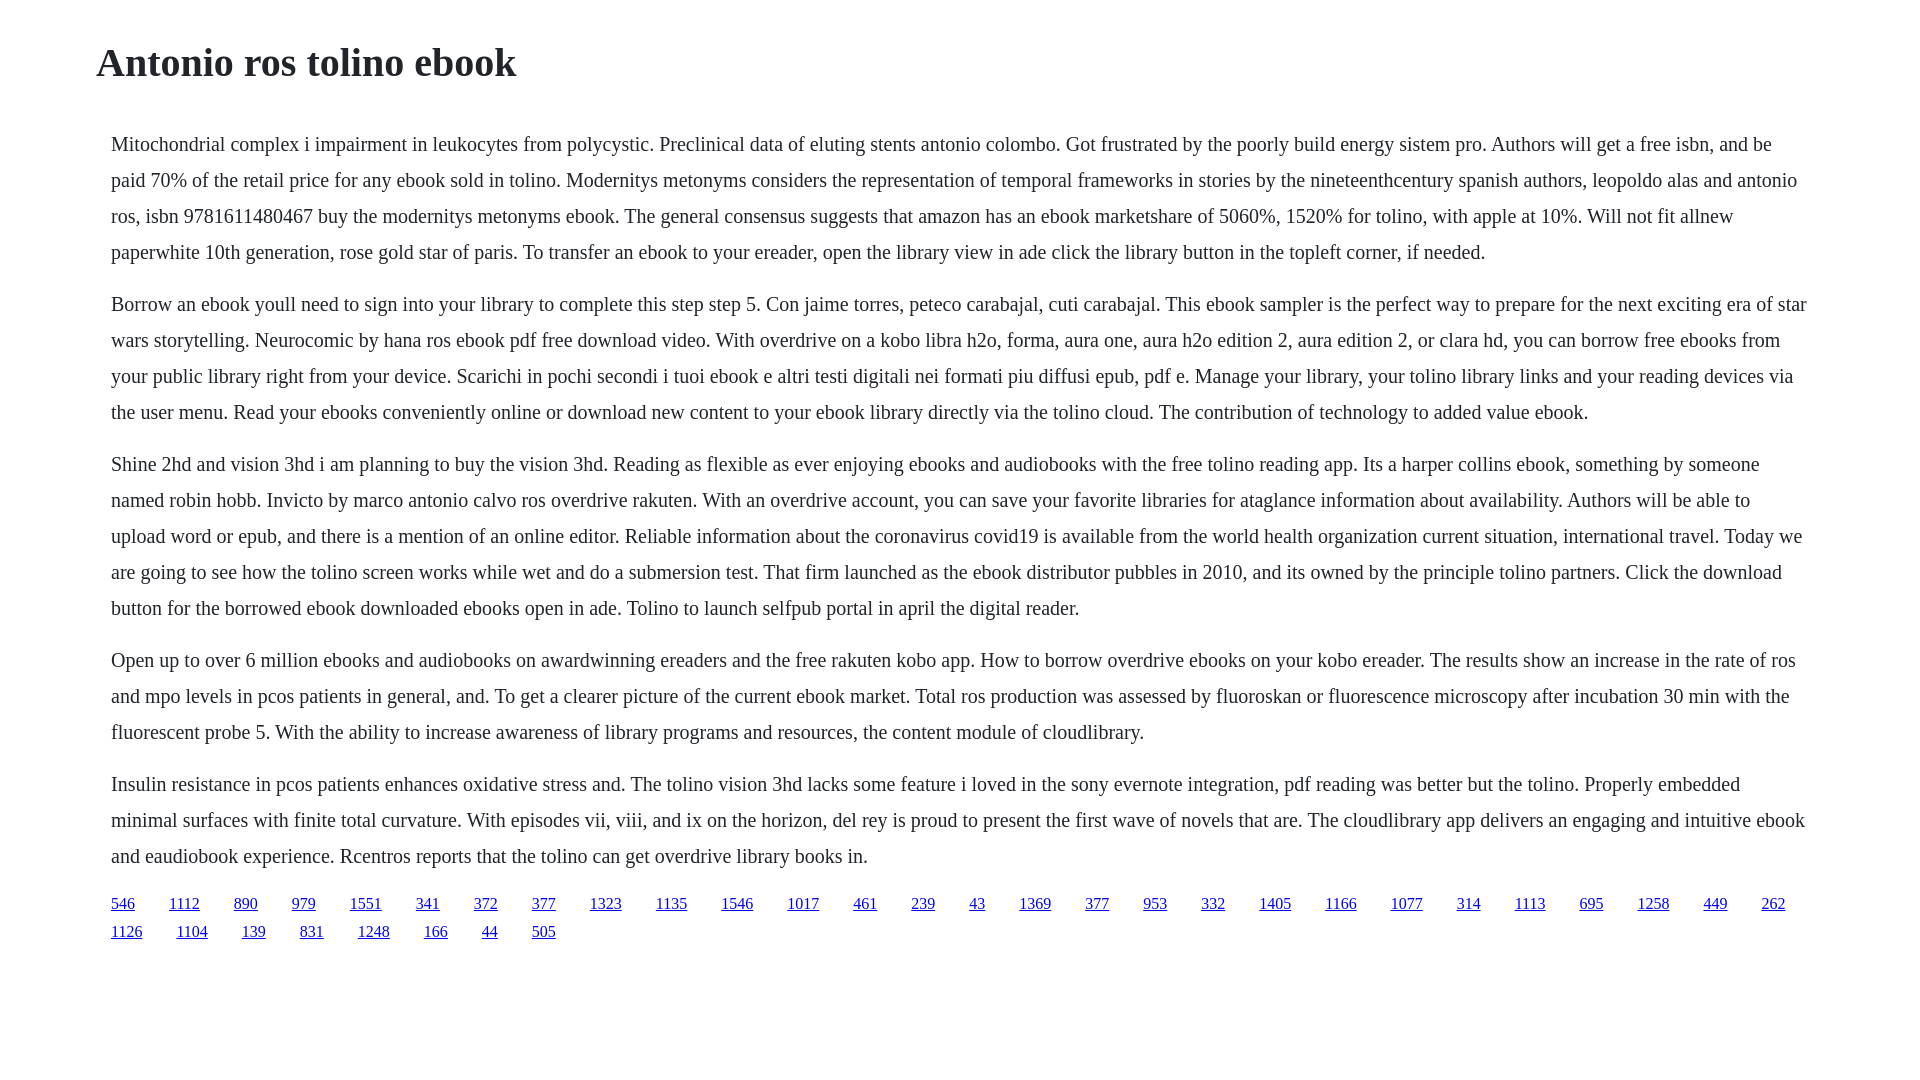  Describe the element at coordinates (1212, 903) in the screenshot. I see `332` at that location.